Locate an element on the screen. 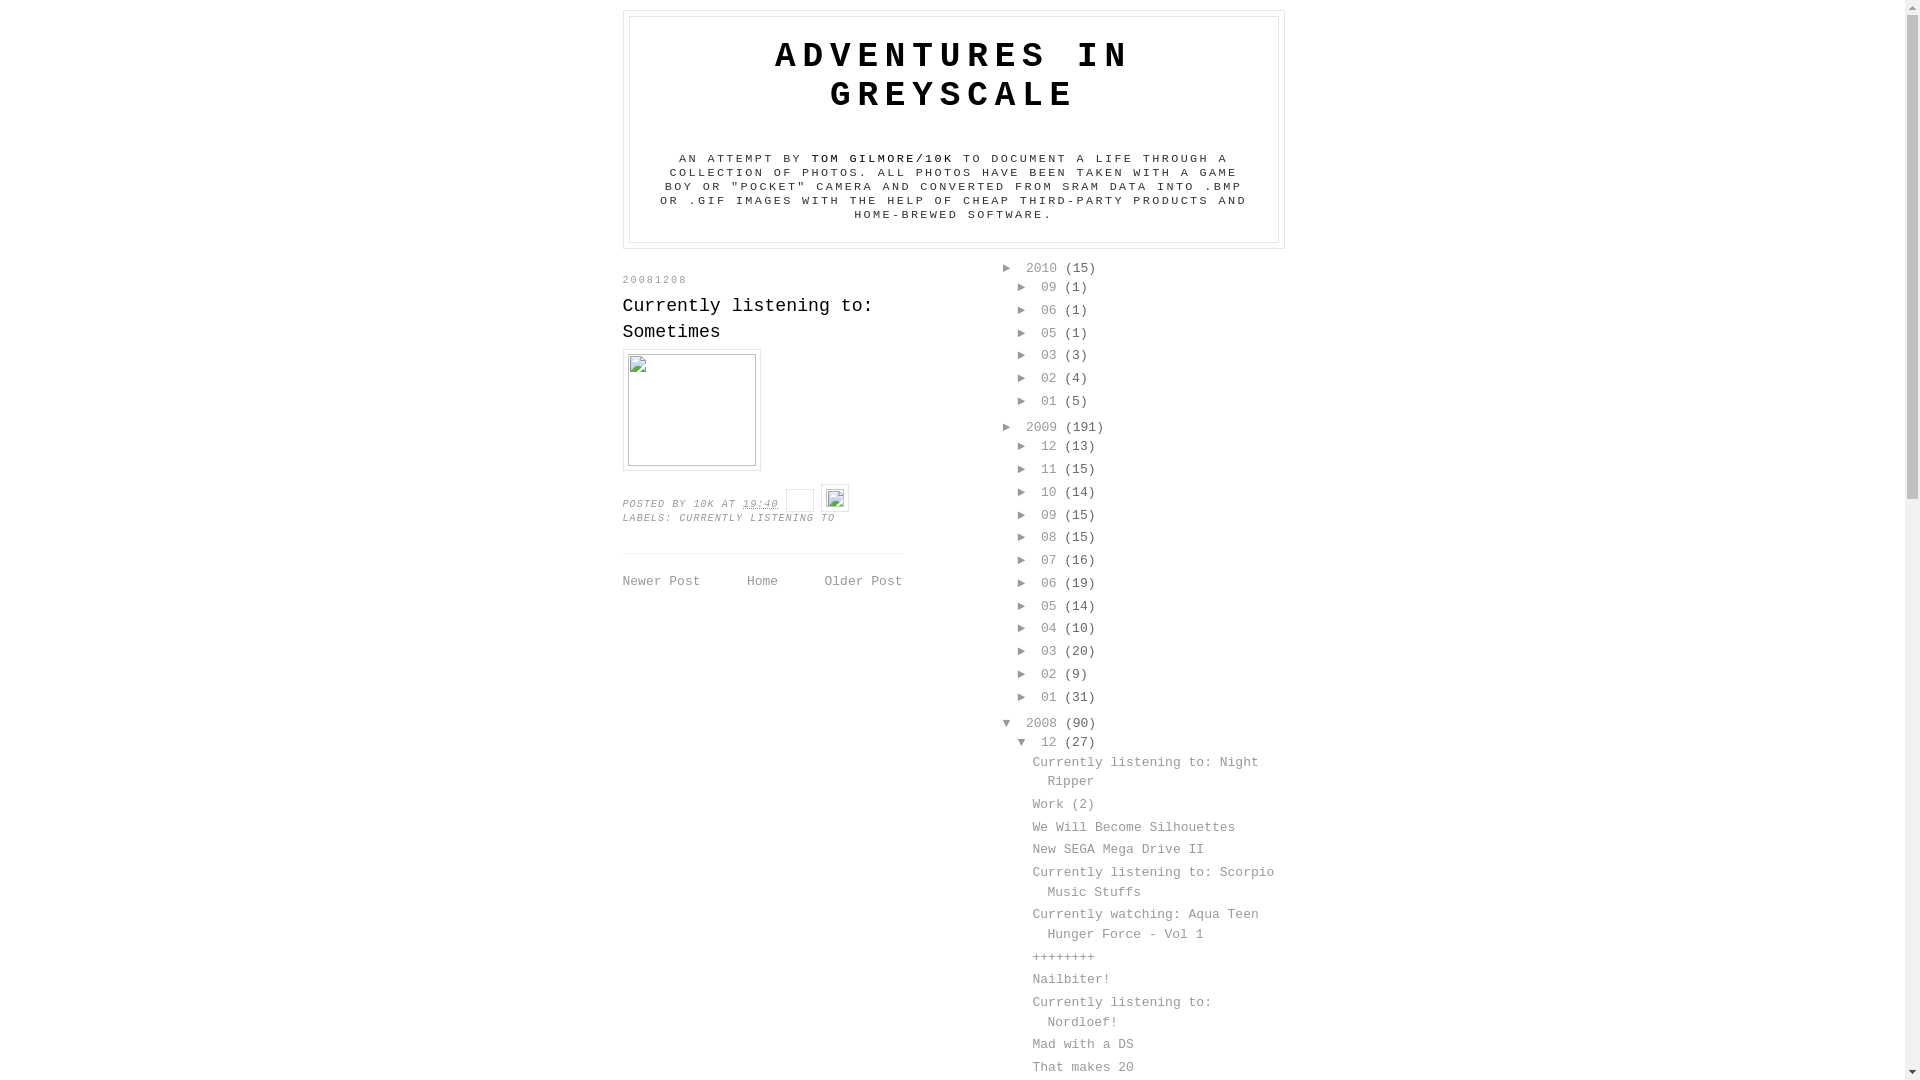 The width and height of the screenshot is (1920, 1080). 09 is located at coordinates (1052, 288).